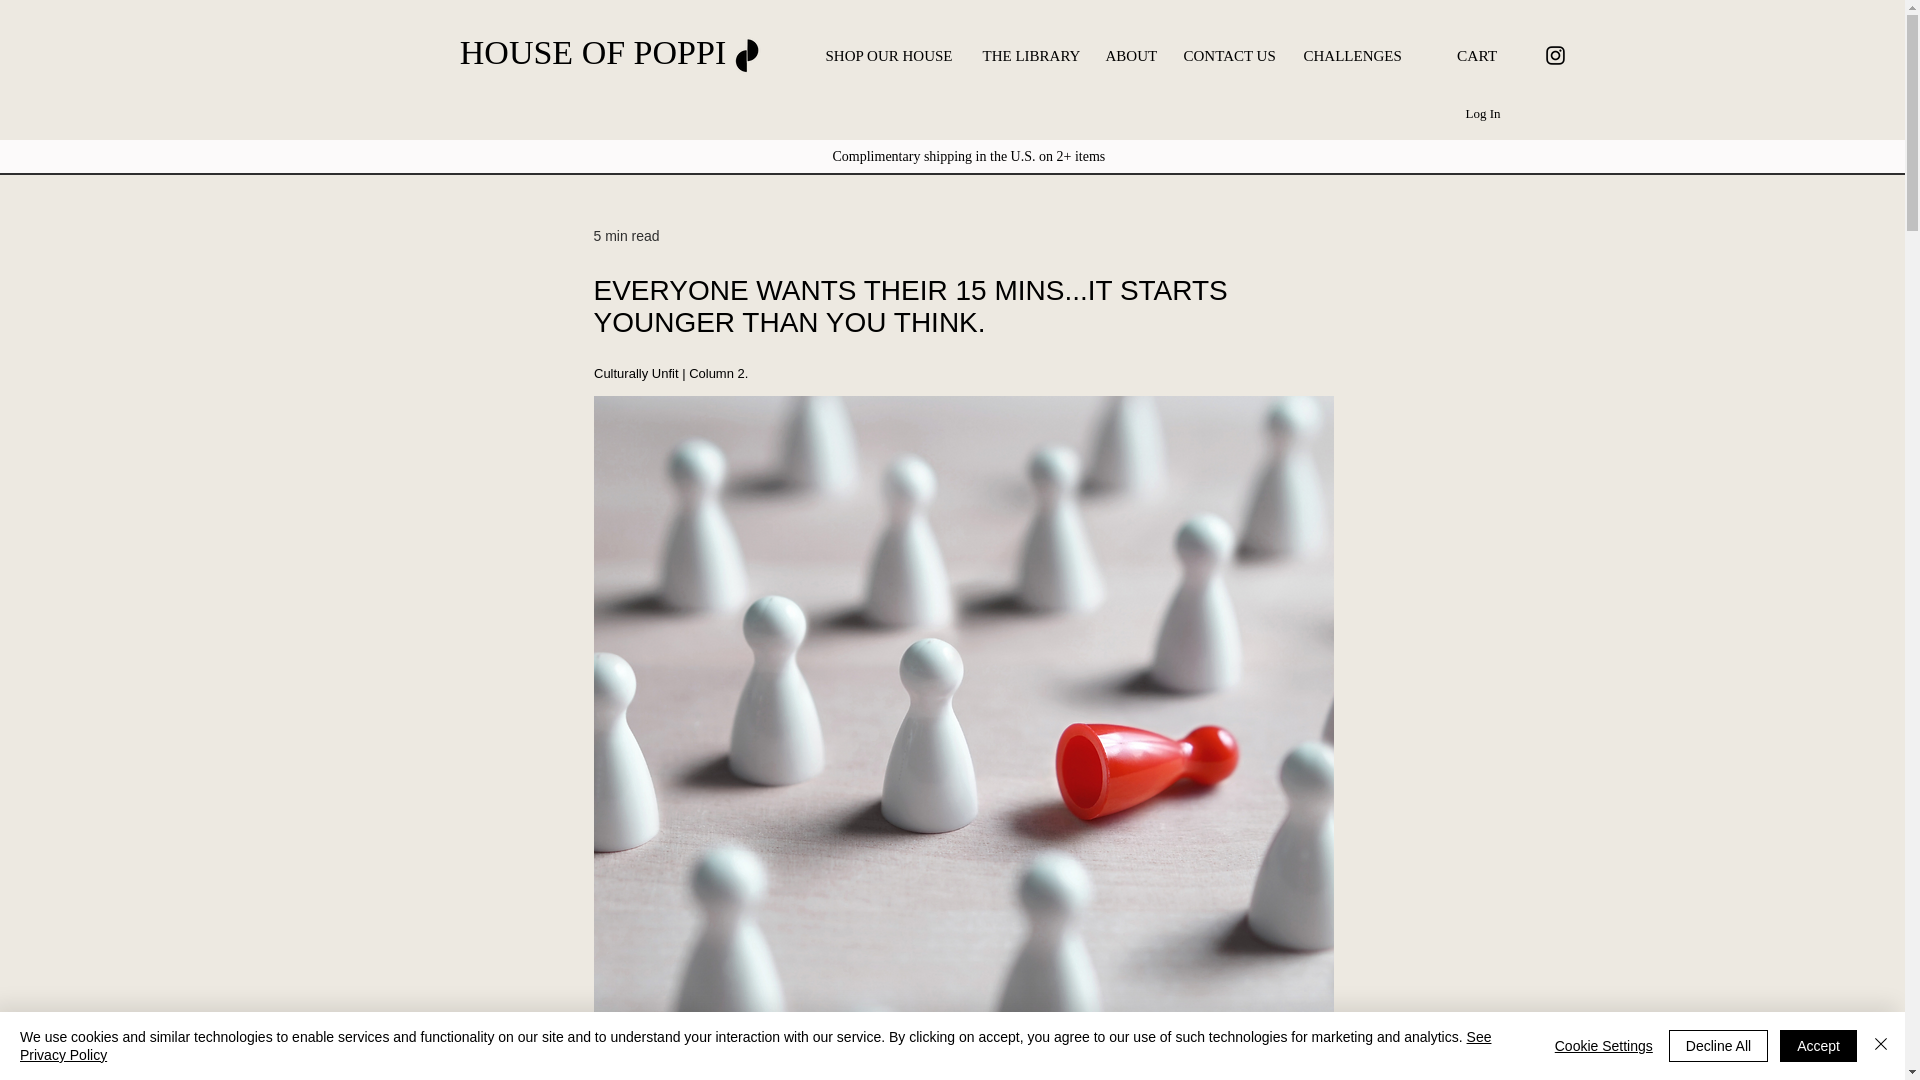 The height and width of the screenshot is (1080, 1920). Describe the element at coordinates (1164, 104) in the screenshot. I see `Poppi's Principles` at that location.